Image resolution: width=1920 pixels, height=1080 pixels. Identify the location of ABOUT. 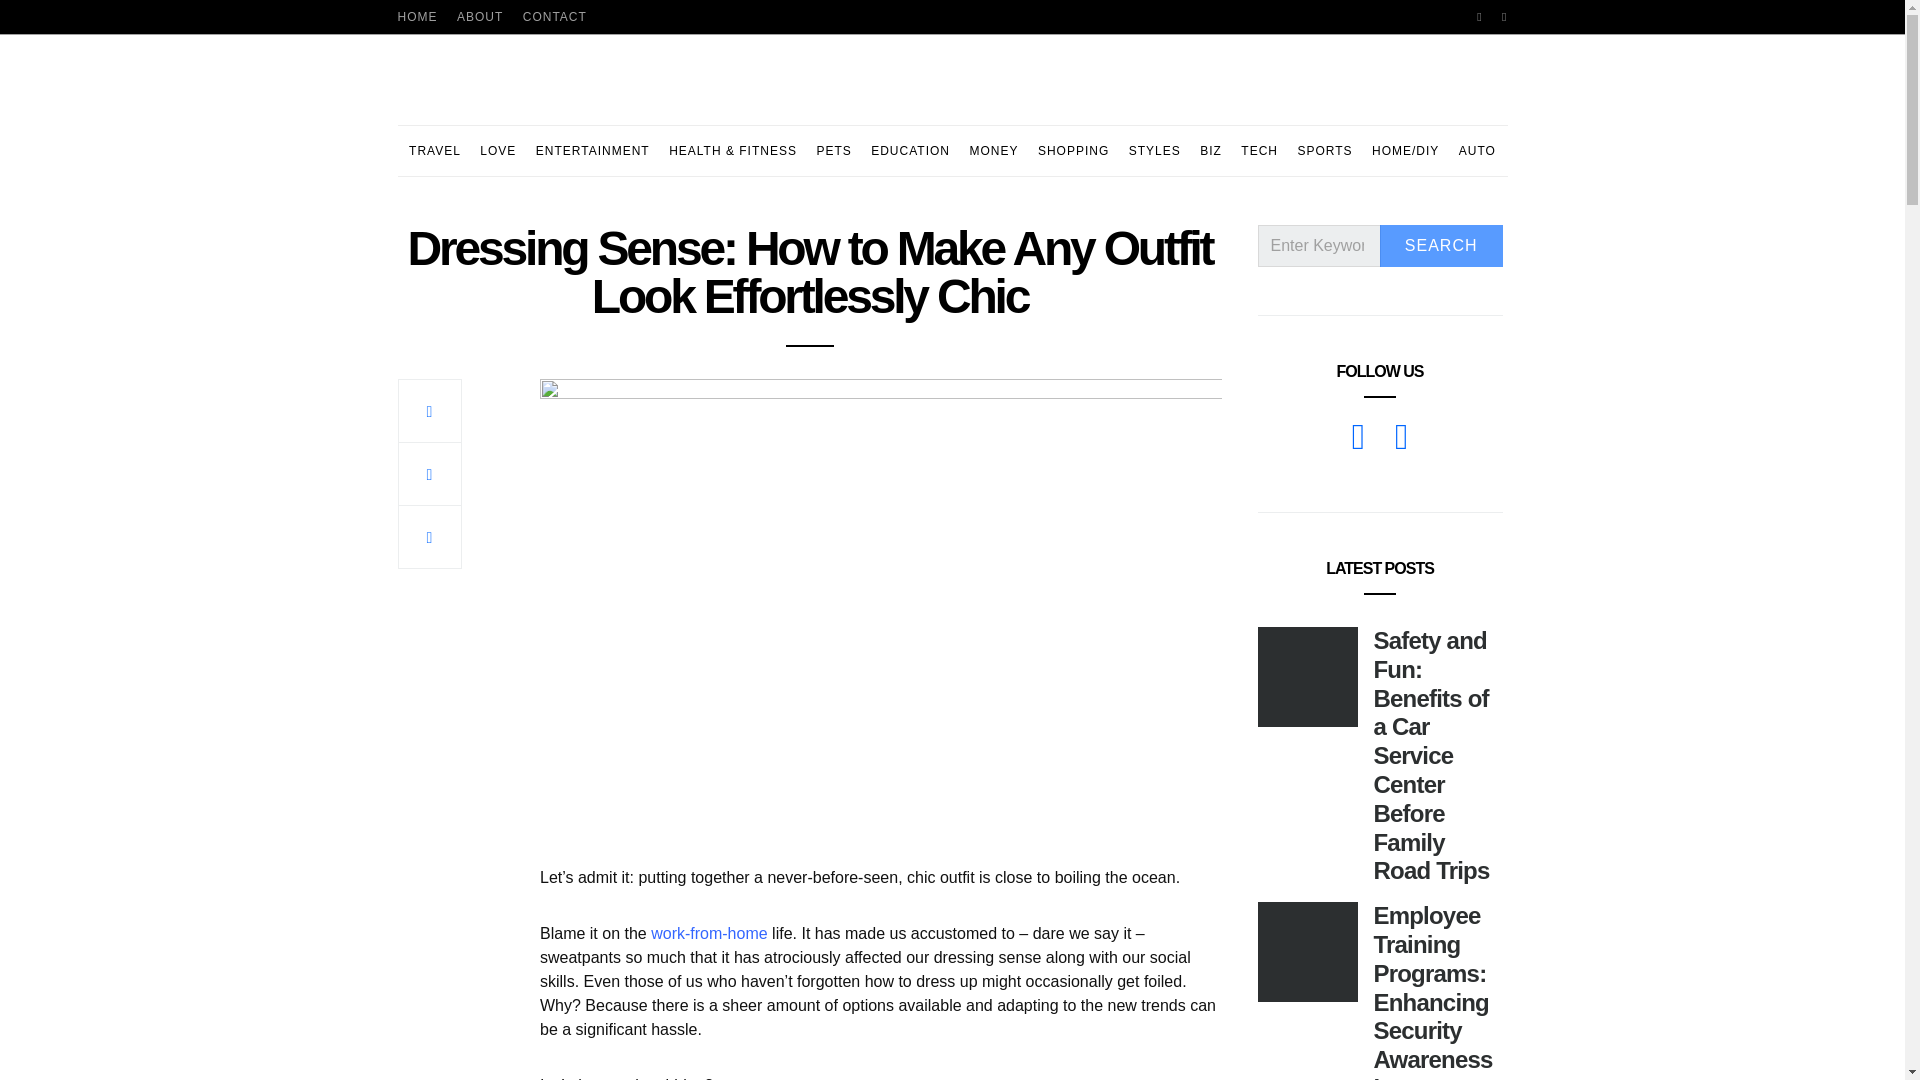
(480, 16).